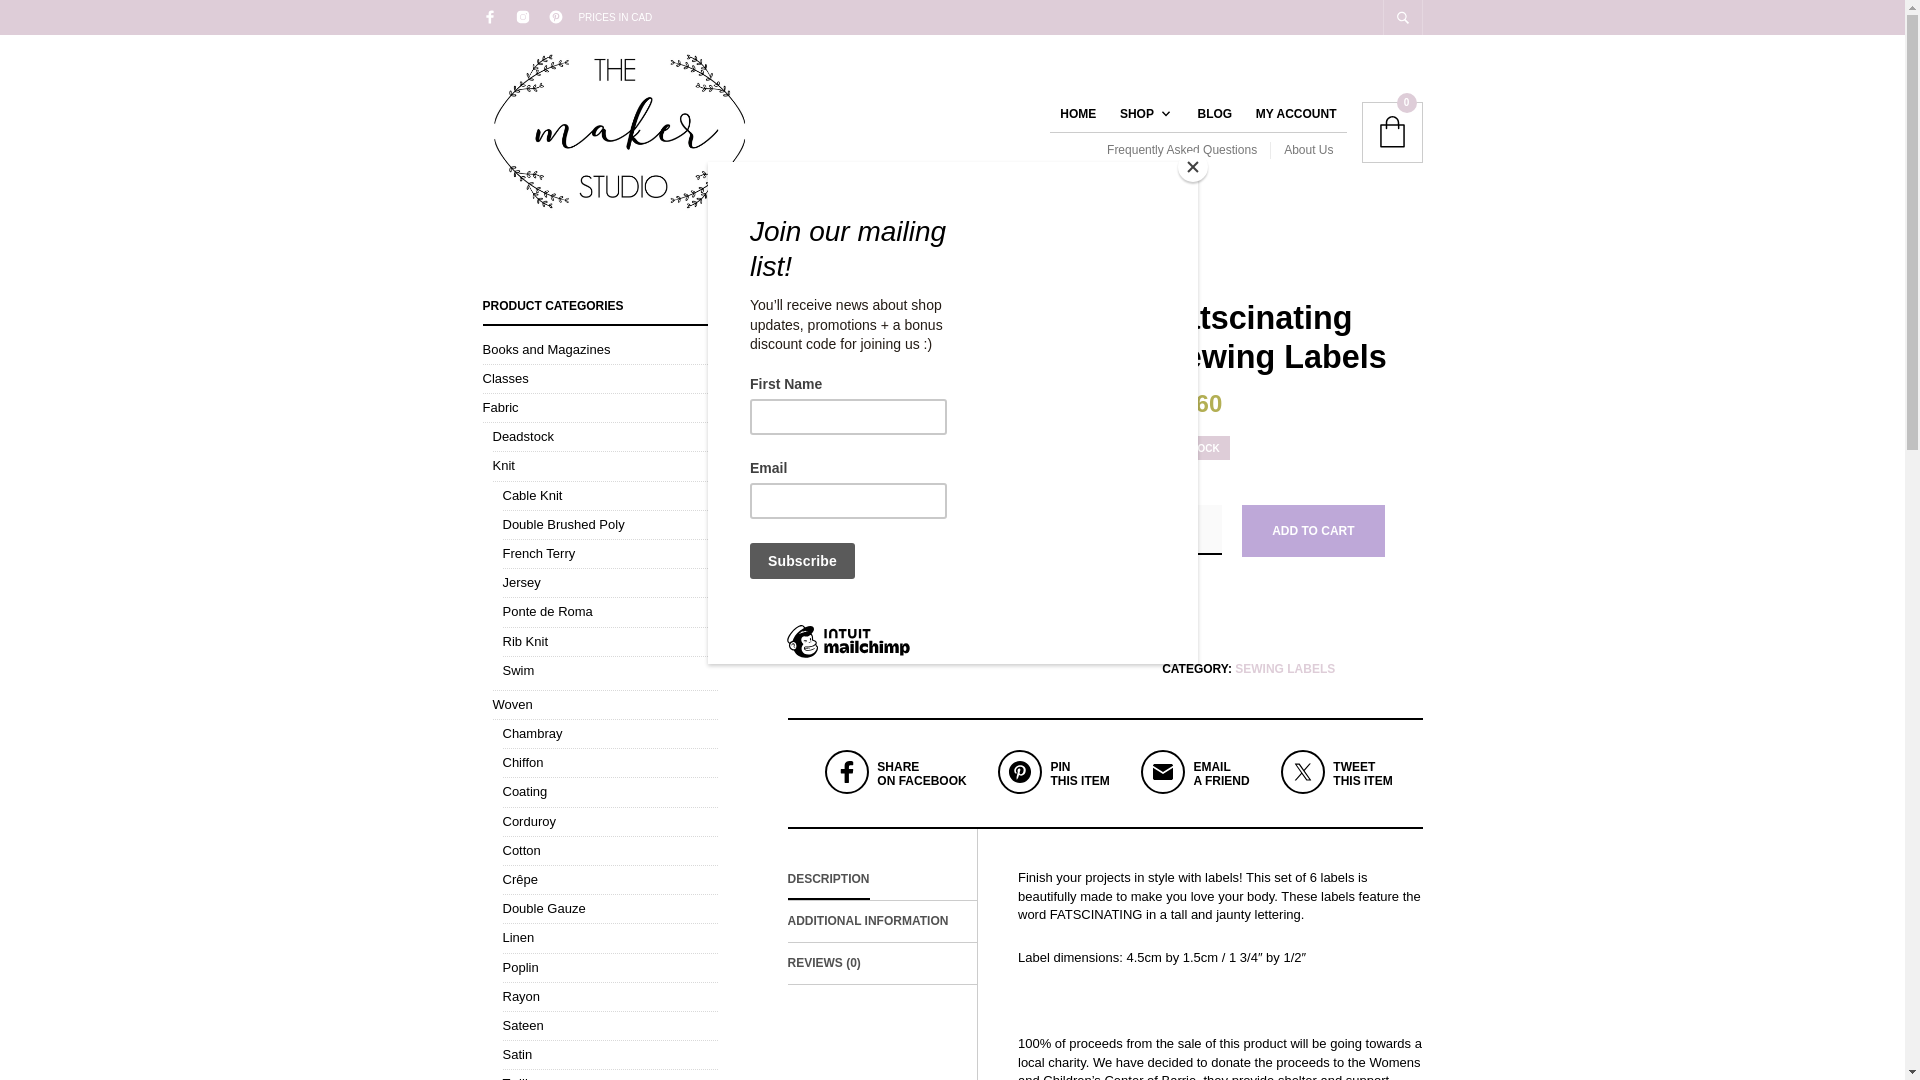 The height and width of the screenshot is (1080, 1920). What do you see at coordinates (1078, 114) in the screenshot?
I see `ADDITIONAL INFORMATION` at bounding box center [1078, 114].